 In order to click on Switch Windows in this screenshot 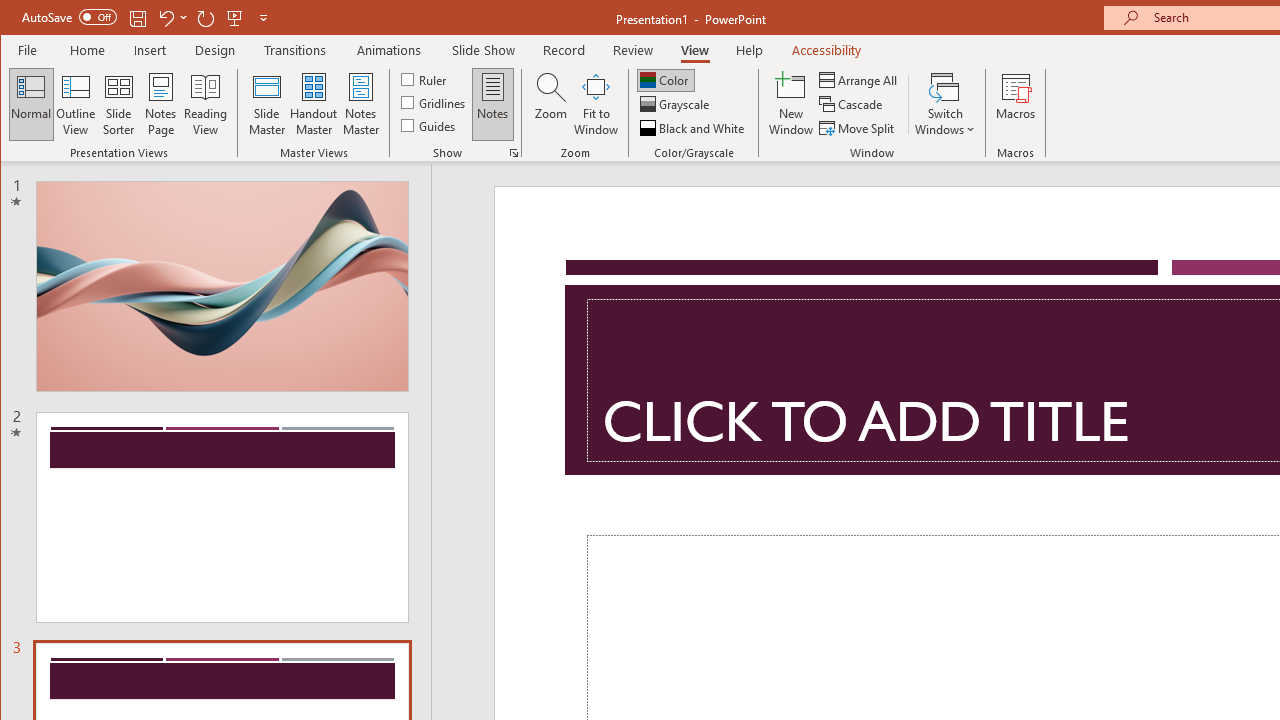, I will do `click(944, 104)`.